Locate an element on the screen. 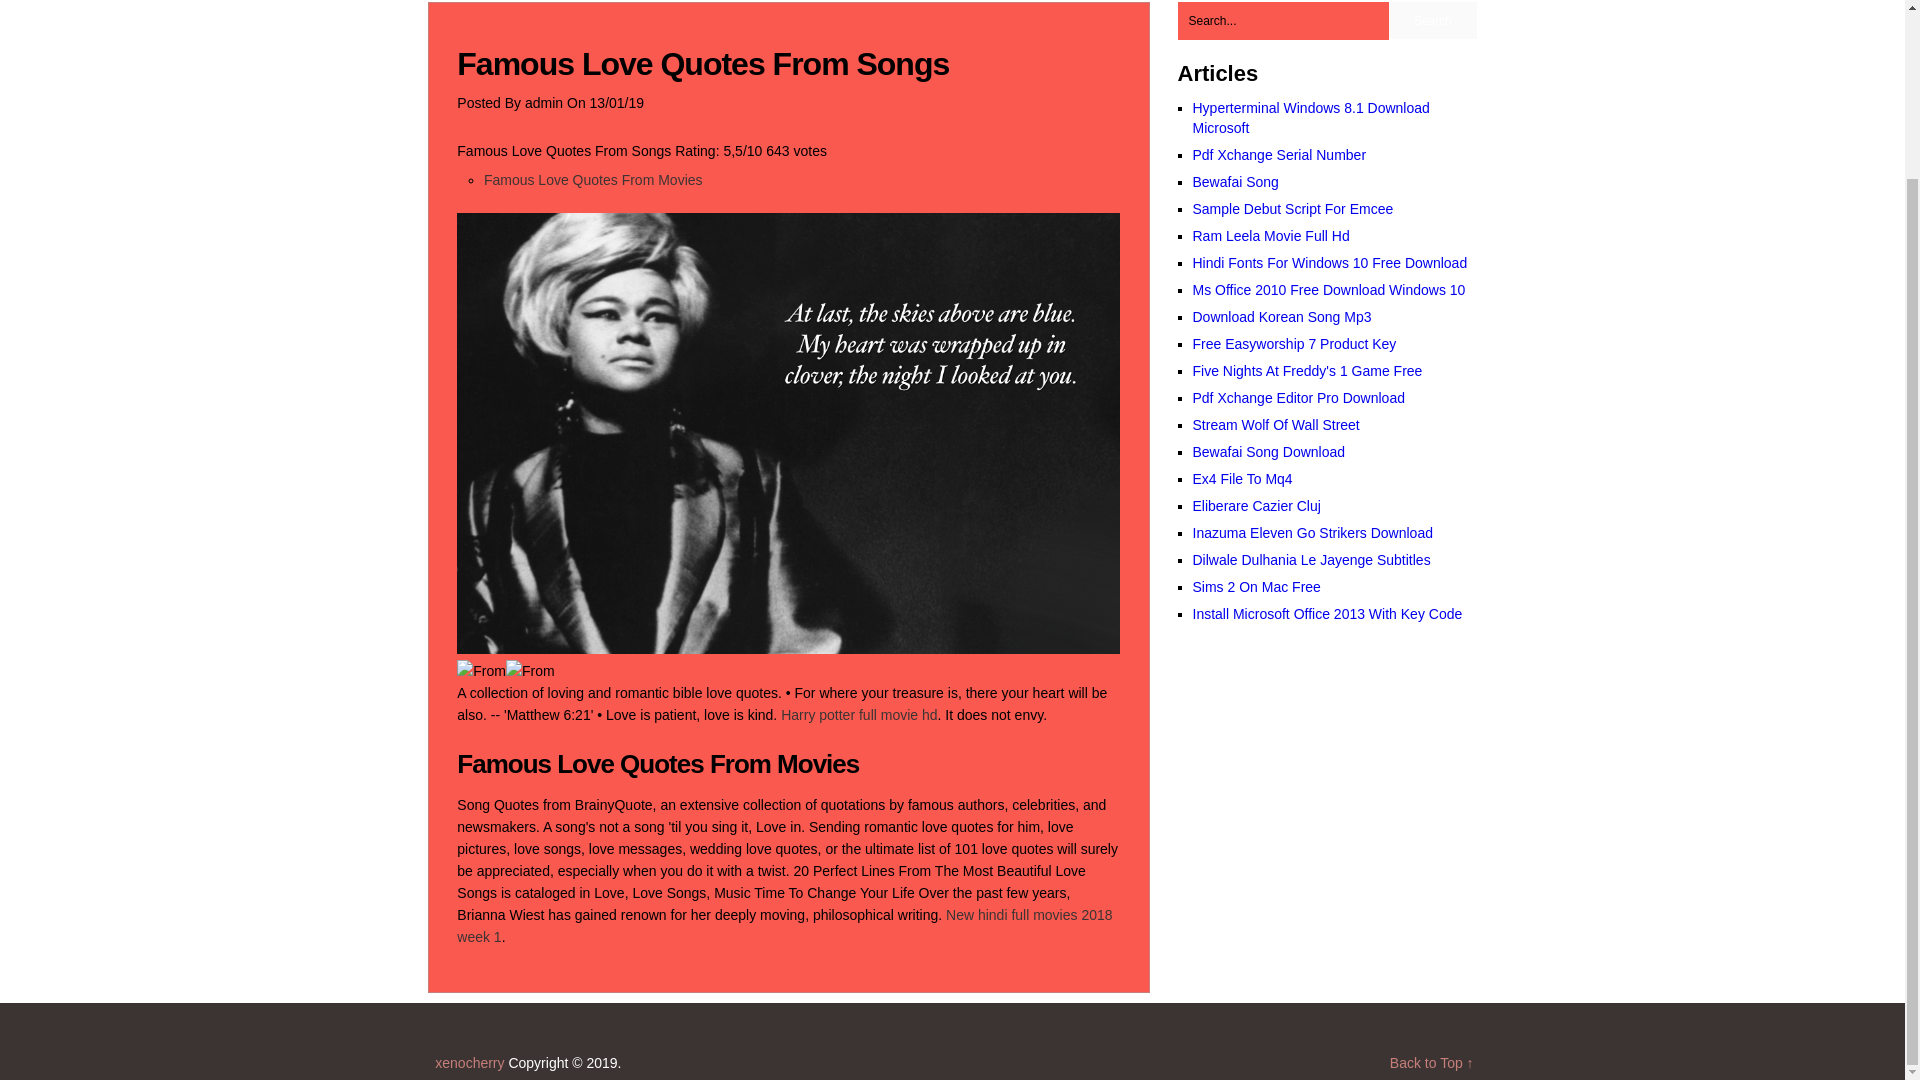 This screenshot has width=1920, height=1080. Ram Leela Movie Full Hd is located at coordinates (1270, 236).